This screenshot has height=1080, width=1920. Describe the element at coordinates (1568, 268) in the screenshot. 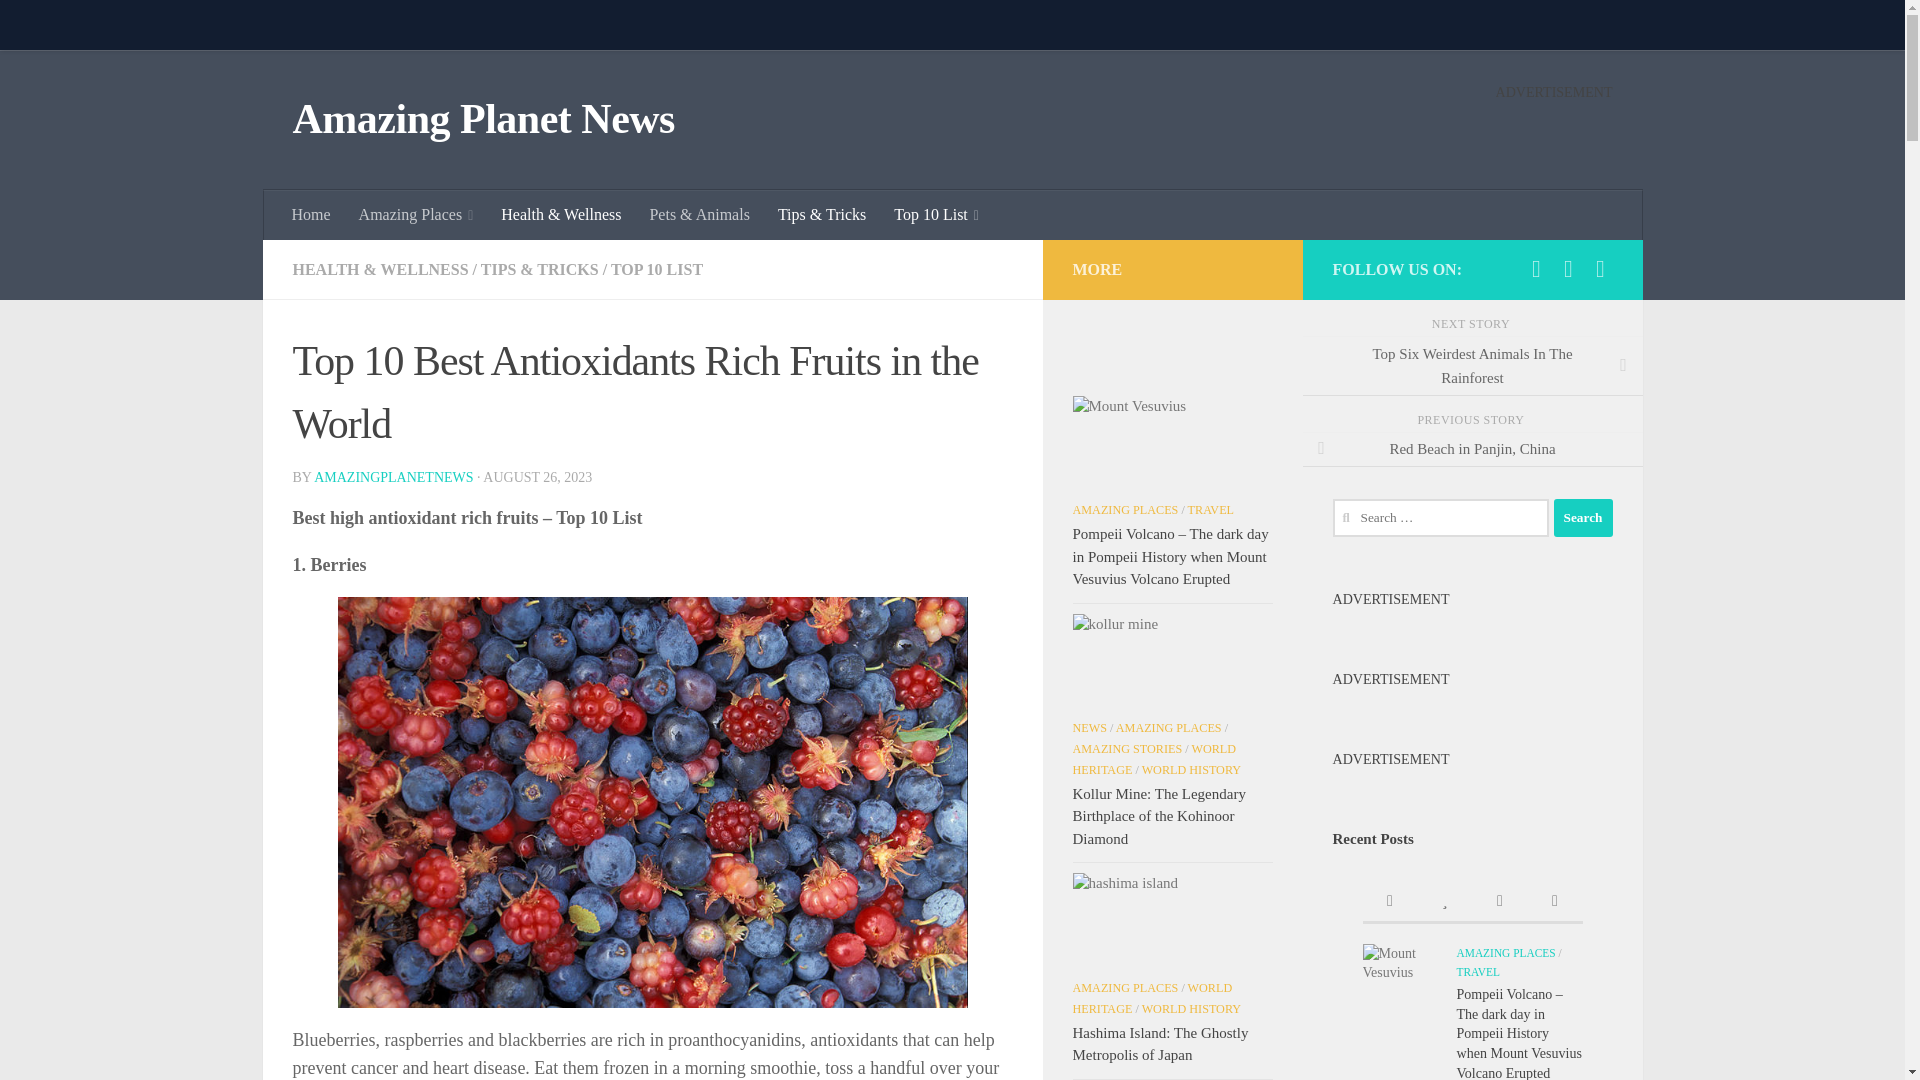

I see `Follow us on Twitter` at that location.